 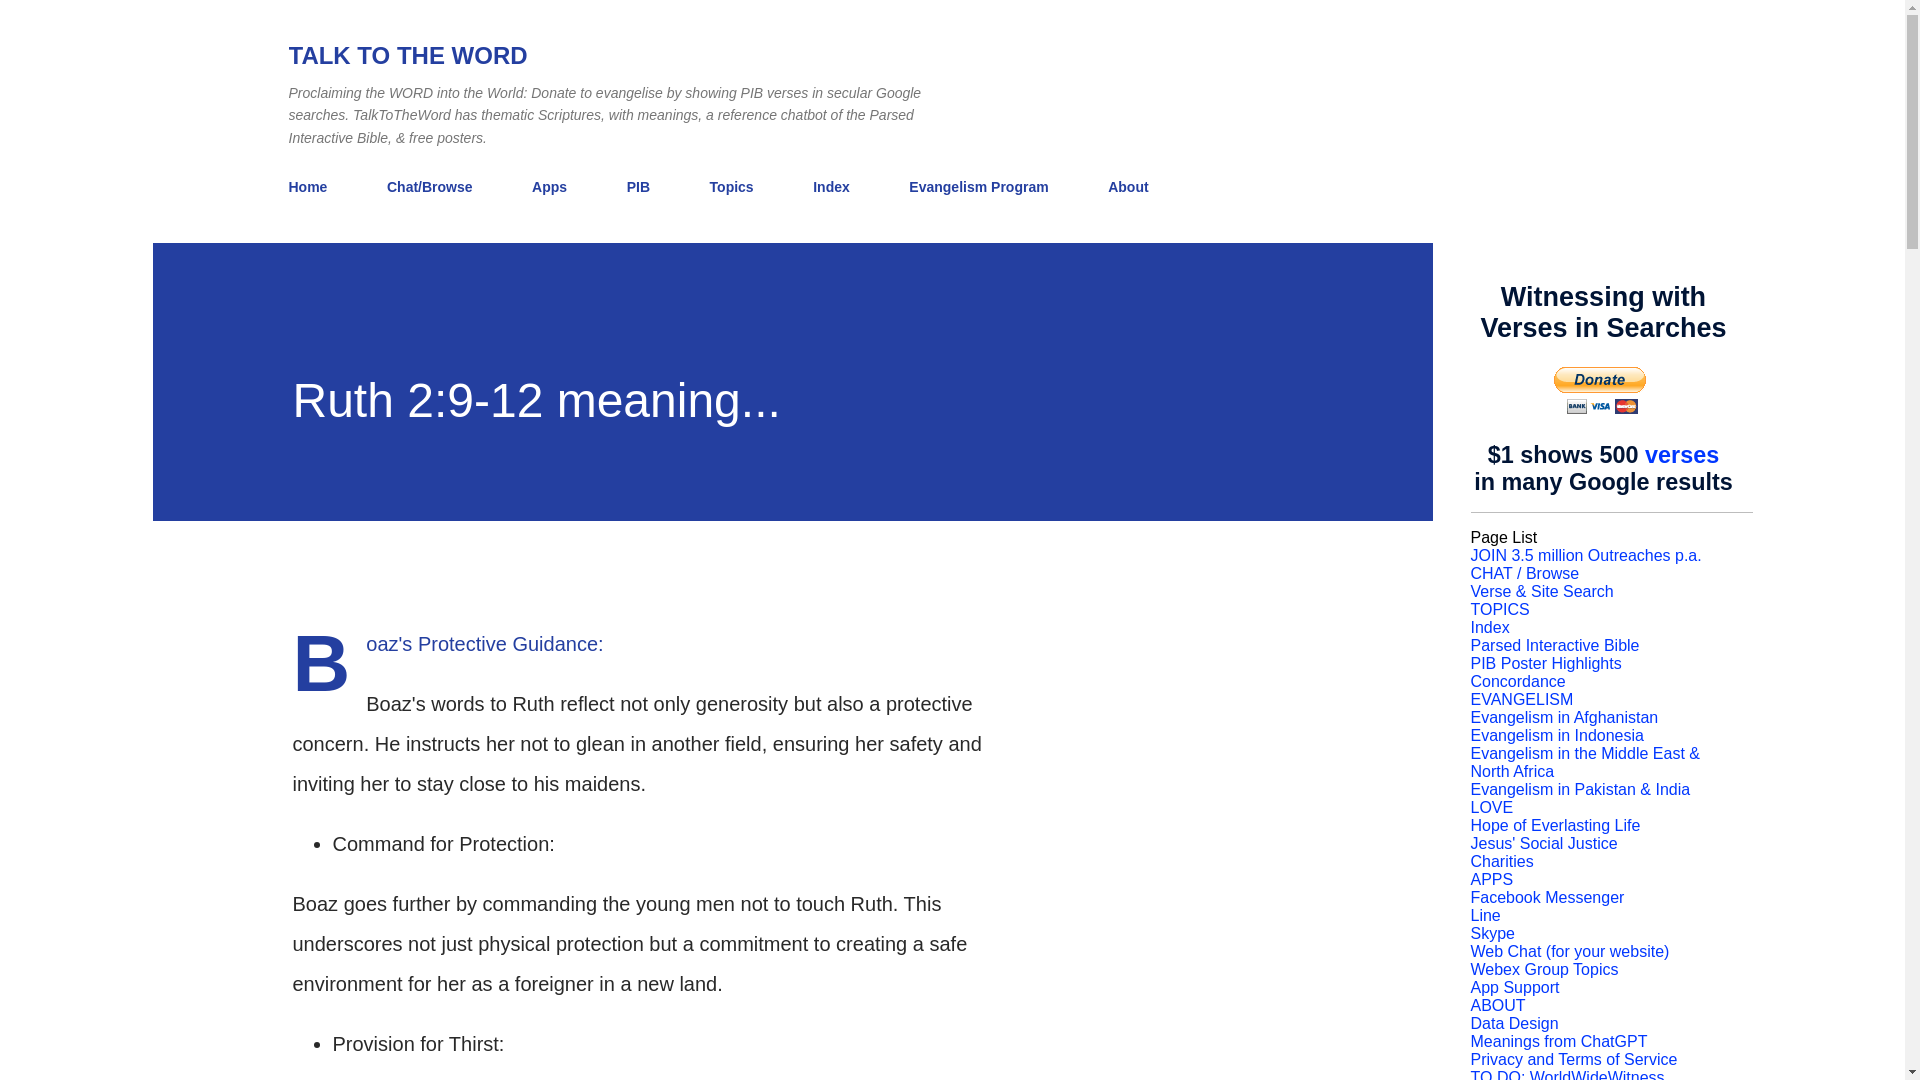 What do you see at coordinates (1517, 681) in the screenshot?
I see `Concordance` at bounding box center [1517, 681].